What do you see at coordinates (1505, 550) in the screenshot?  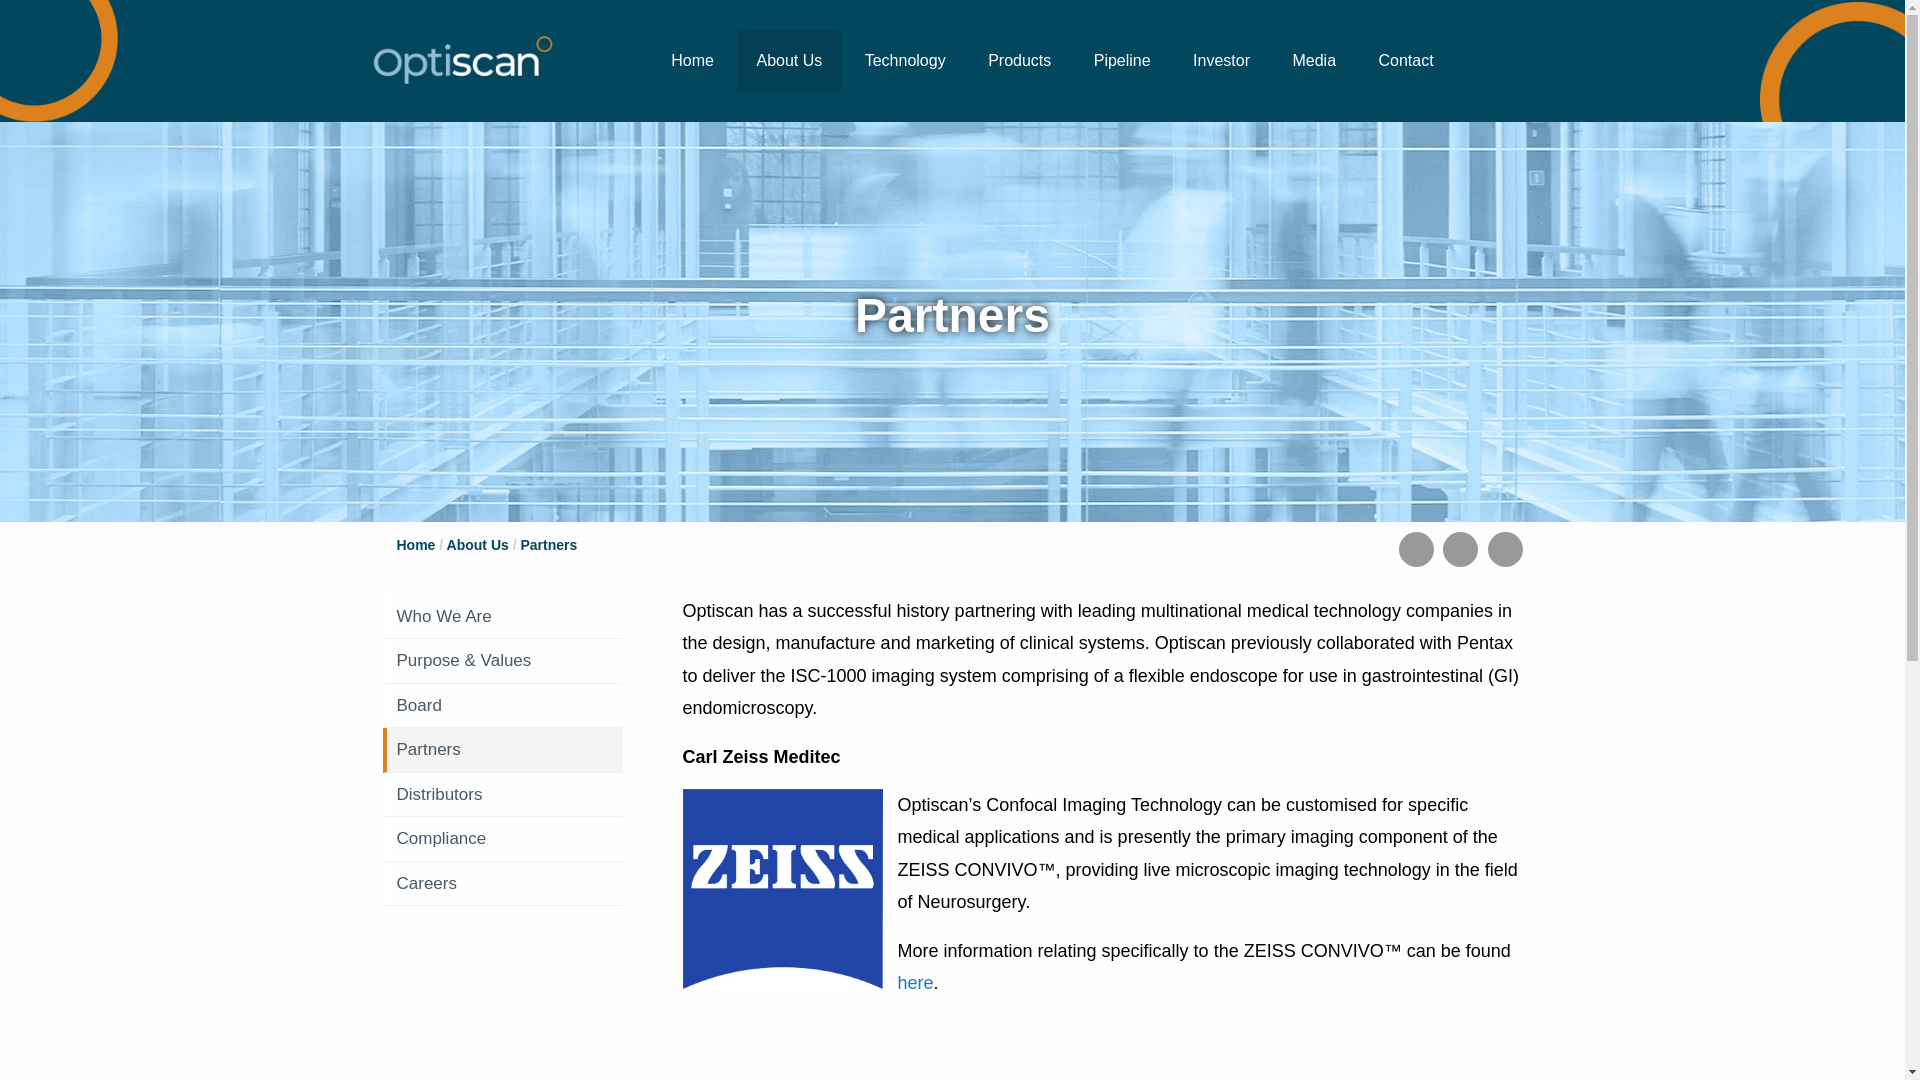 I see `Font Larger` at bounding box center [1505, 550].